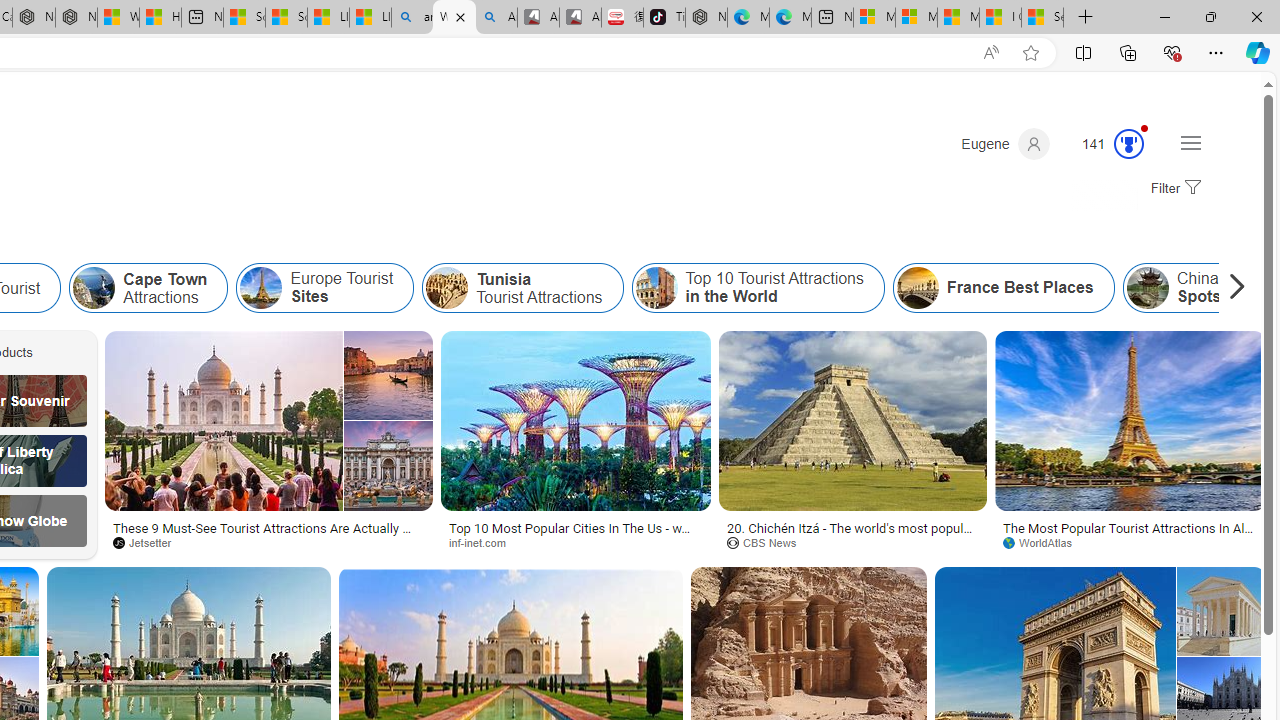  What do you see at coordinates (1000, 18) in the screenshot?
I see `I Gained 20 Pounds of Muscle in 30 Days! | Watch` at bounding box center [1000, 18].